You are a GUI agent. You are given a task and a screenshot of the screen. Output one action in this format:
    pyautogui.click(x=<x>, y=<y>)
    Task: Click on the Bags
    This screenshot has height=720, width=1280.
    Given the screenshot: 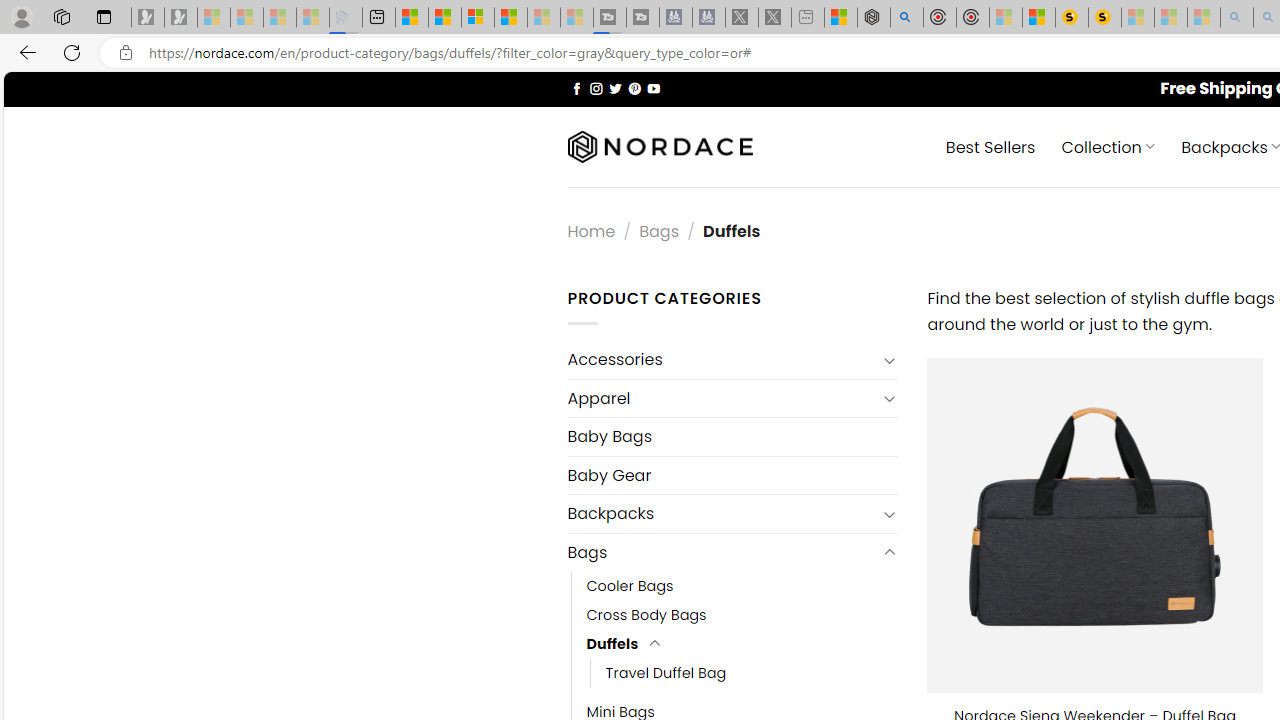 What is the action you would take?
    pyautogui.click(x=722, y=552)
    